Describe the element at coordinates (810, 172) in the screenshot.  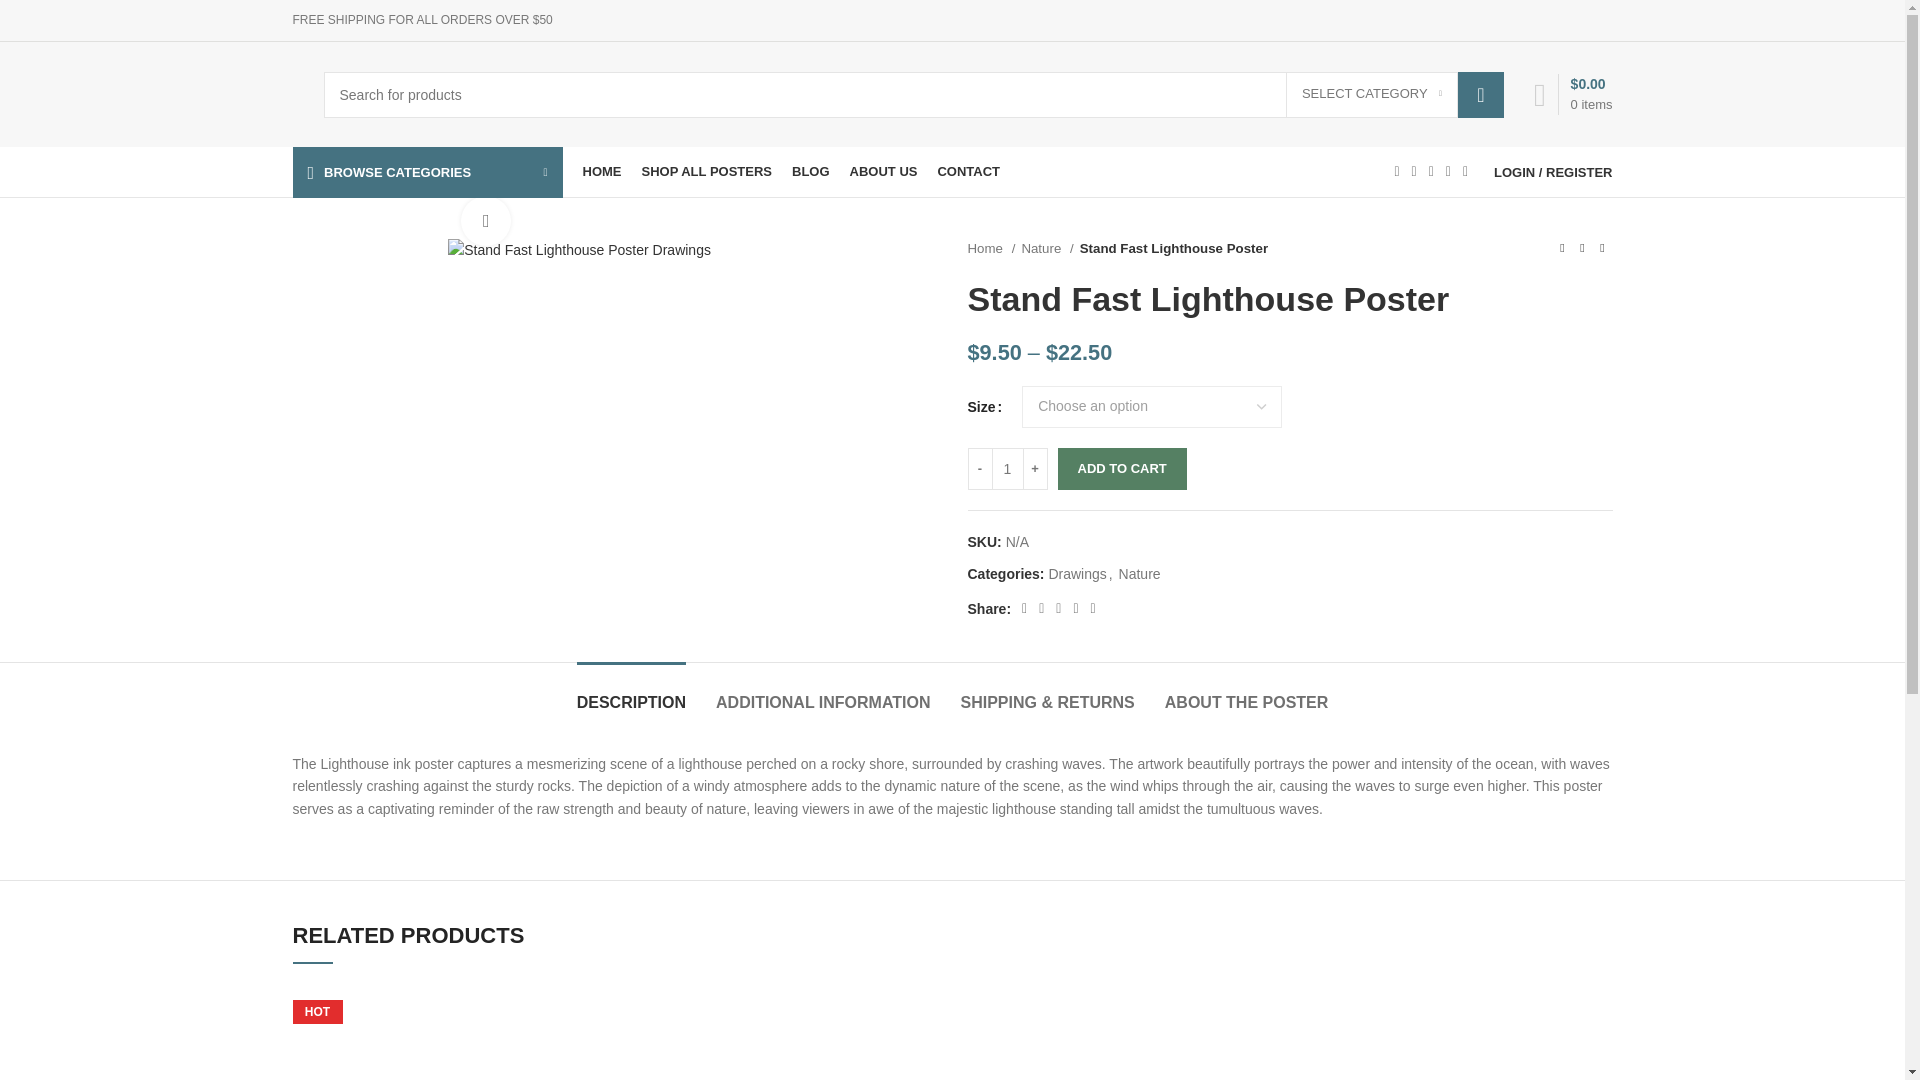
I see `BLOG` at that location.